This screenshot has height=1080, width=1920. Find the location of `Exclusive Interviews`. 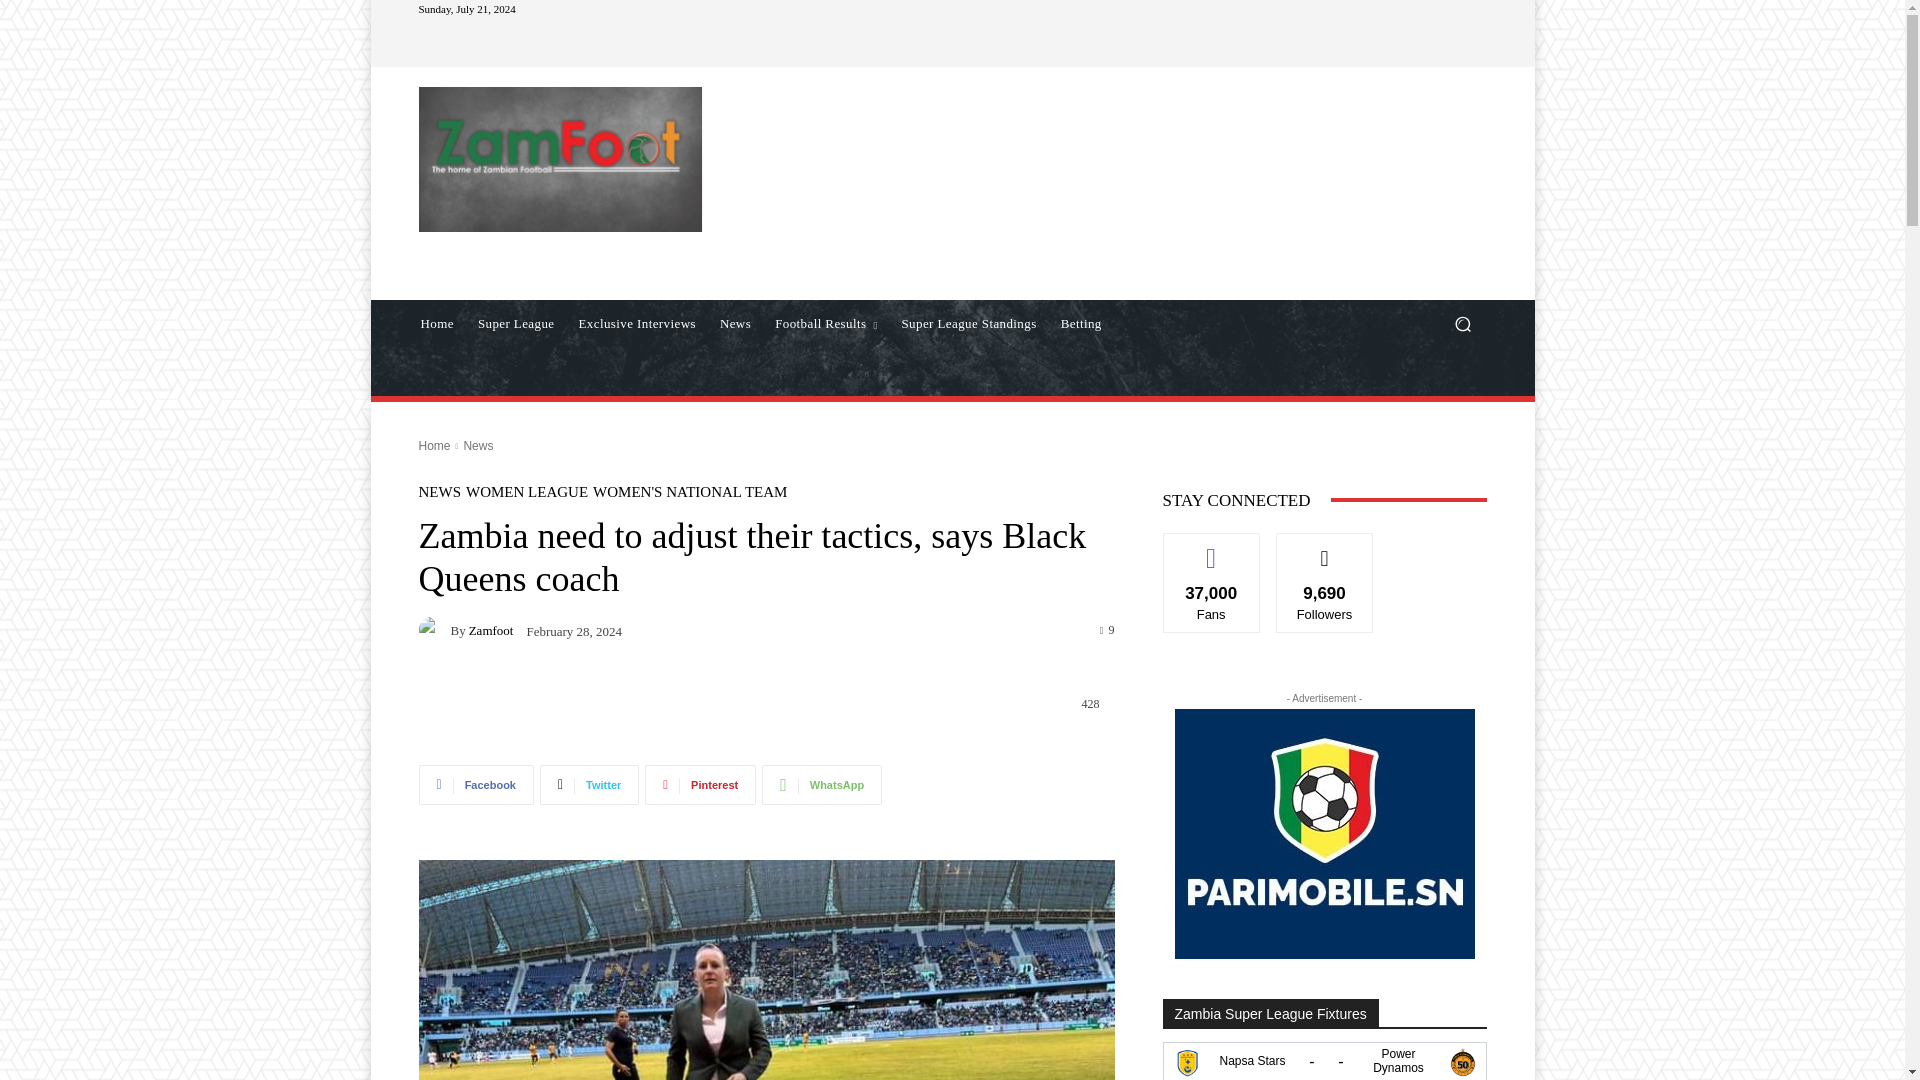

Exclusive Interviews is located at coordinates (637, 324).